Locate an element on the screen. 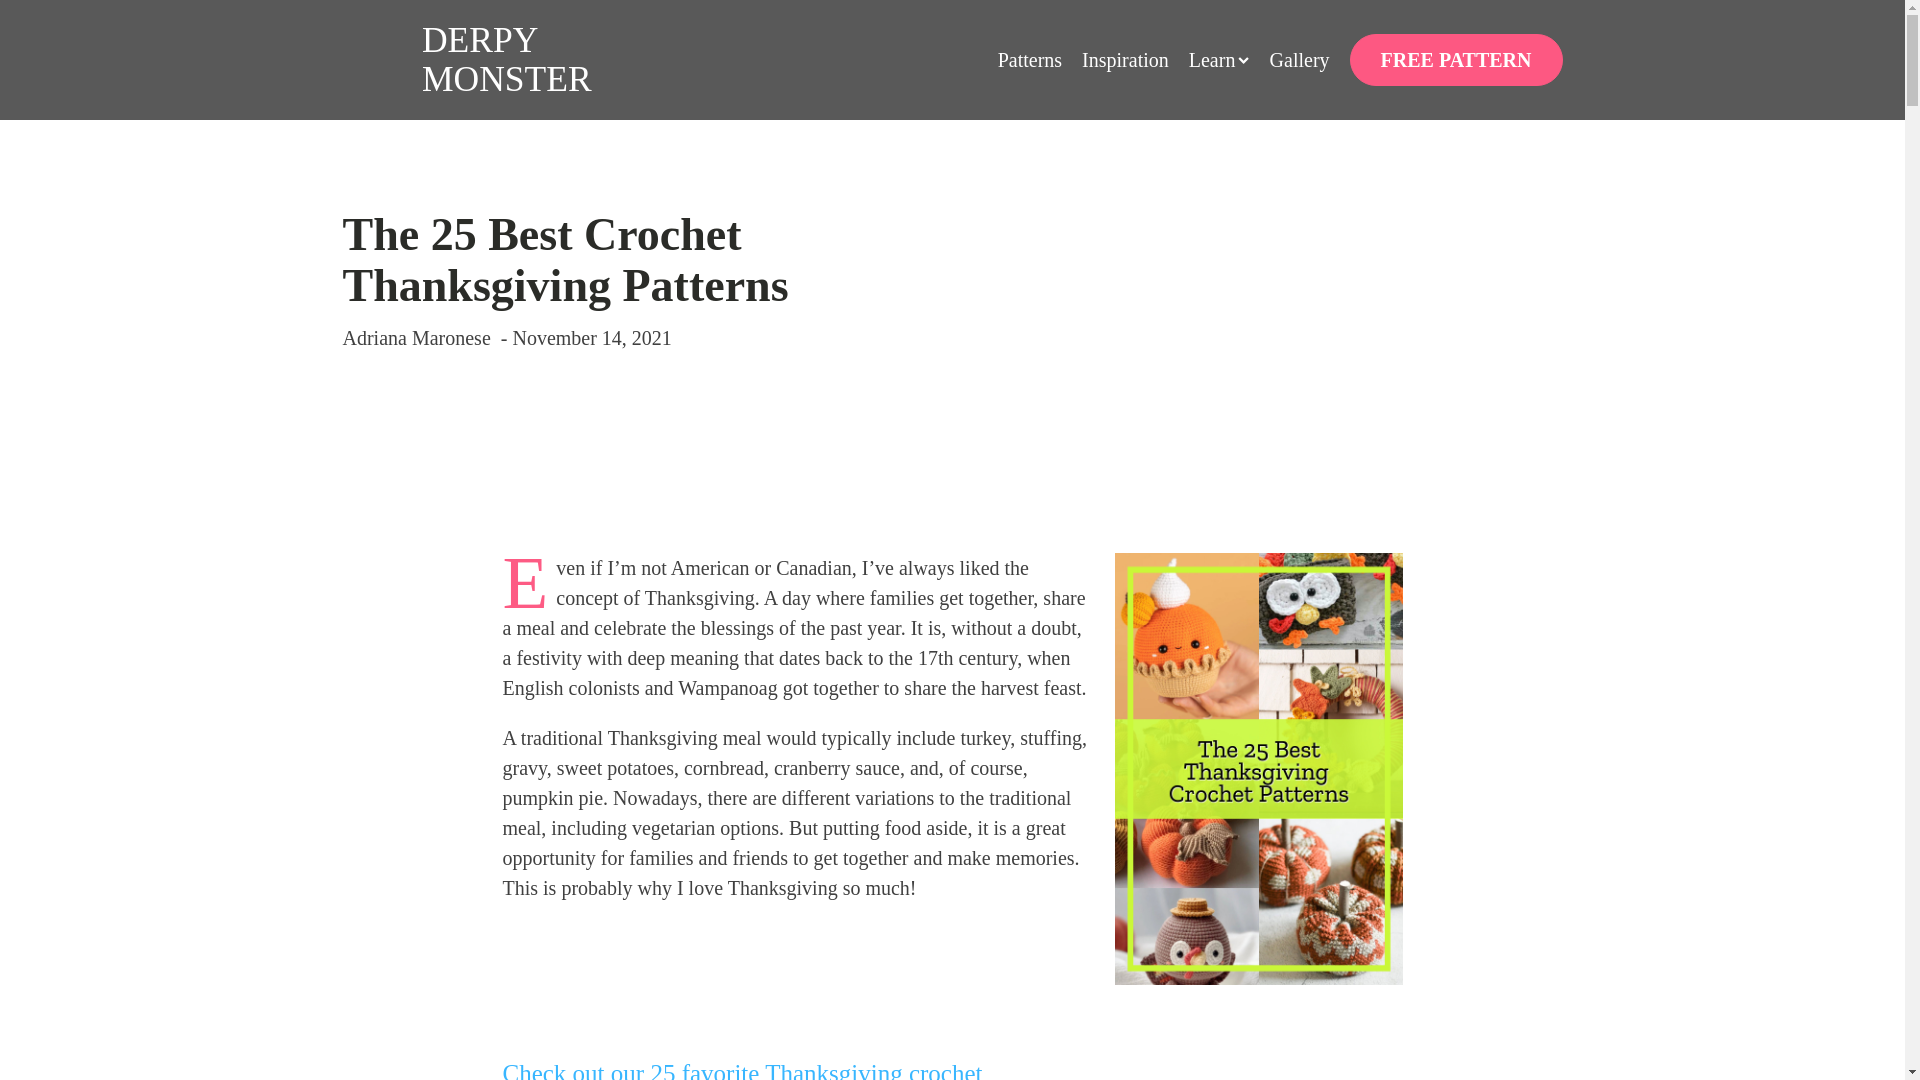 The height and width of the screenshot is (1080, 1920). Patterns is located at coordinates (1030, 60).